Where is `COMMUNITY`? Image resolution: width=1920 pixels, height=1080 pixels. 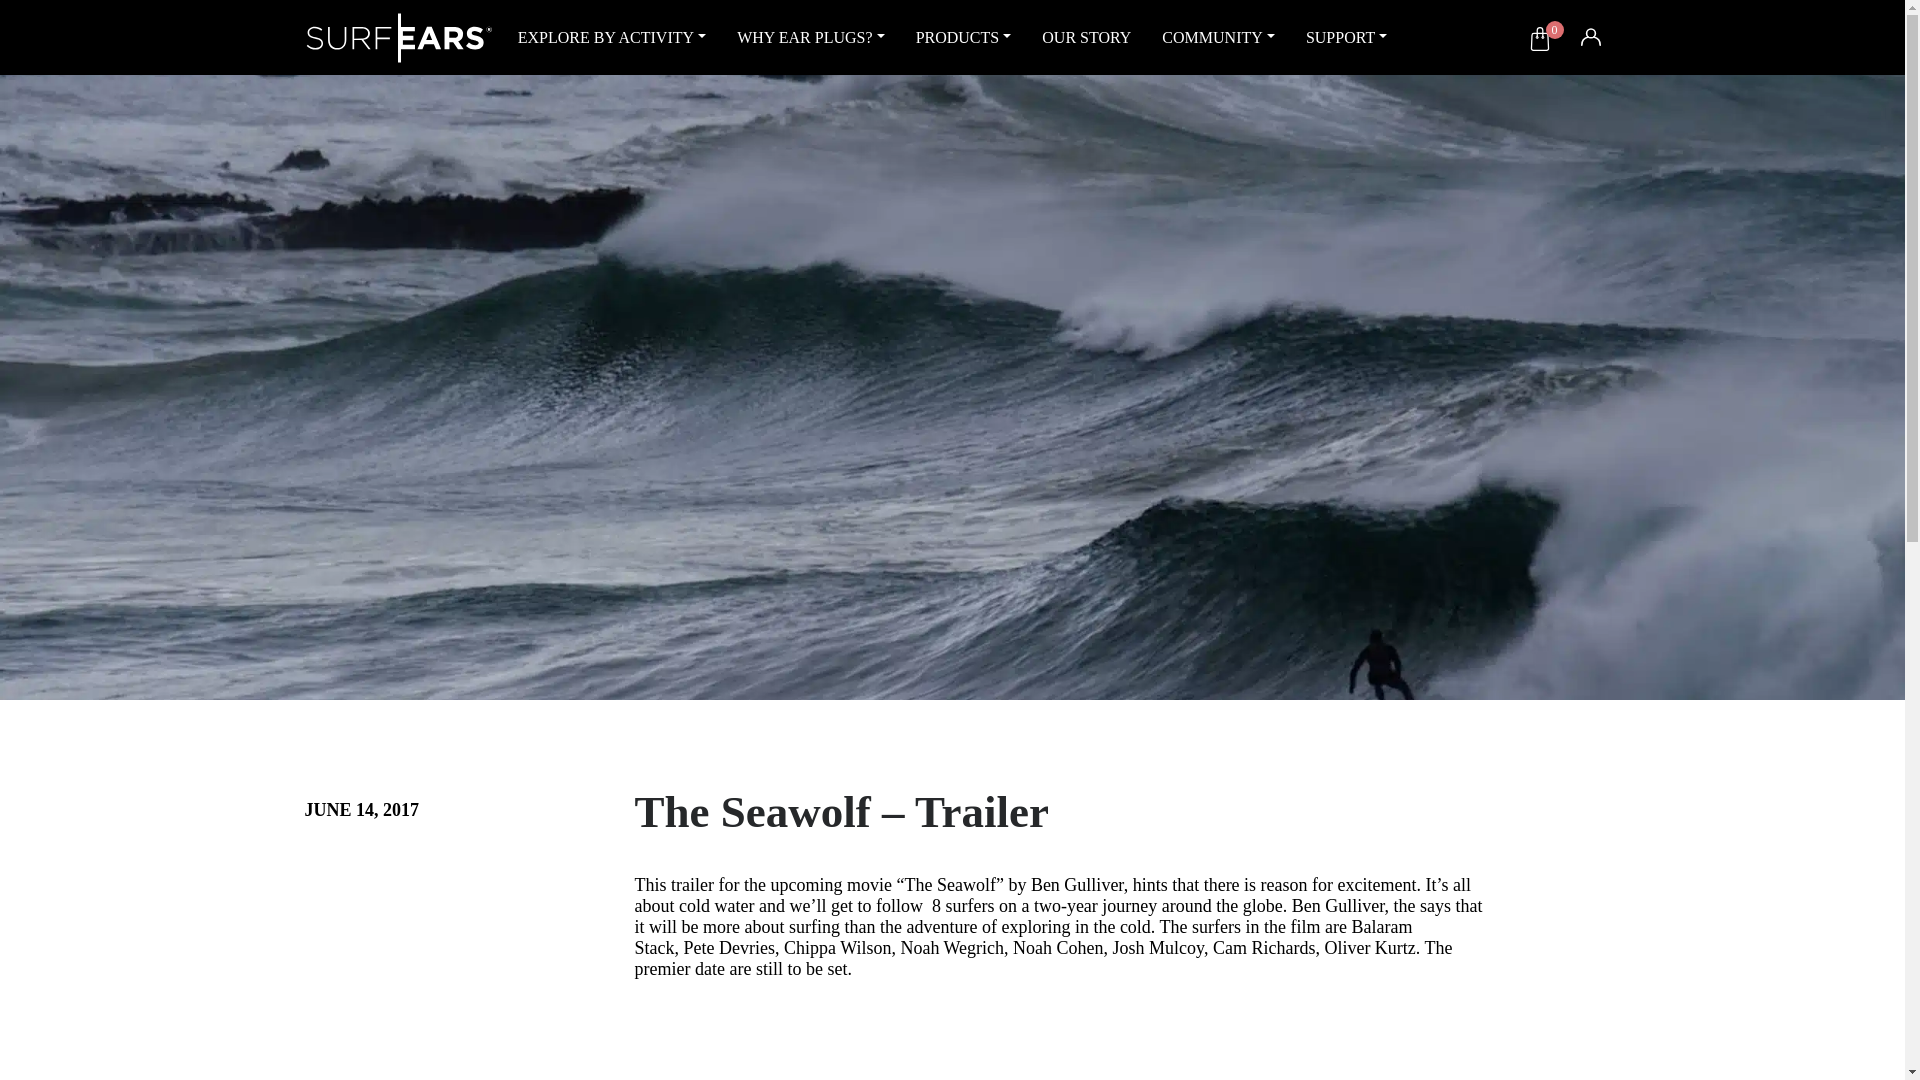 COMMUNITY is located at coordinates (1218, 37).